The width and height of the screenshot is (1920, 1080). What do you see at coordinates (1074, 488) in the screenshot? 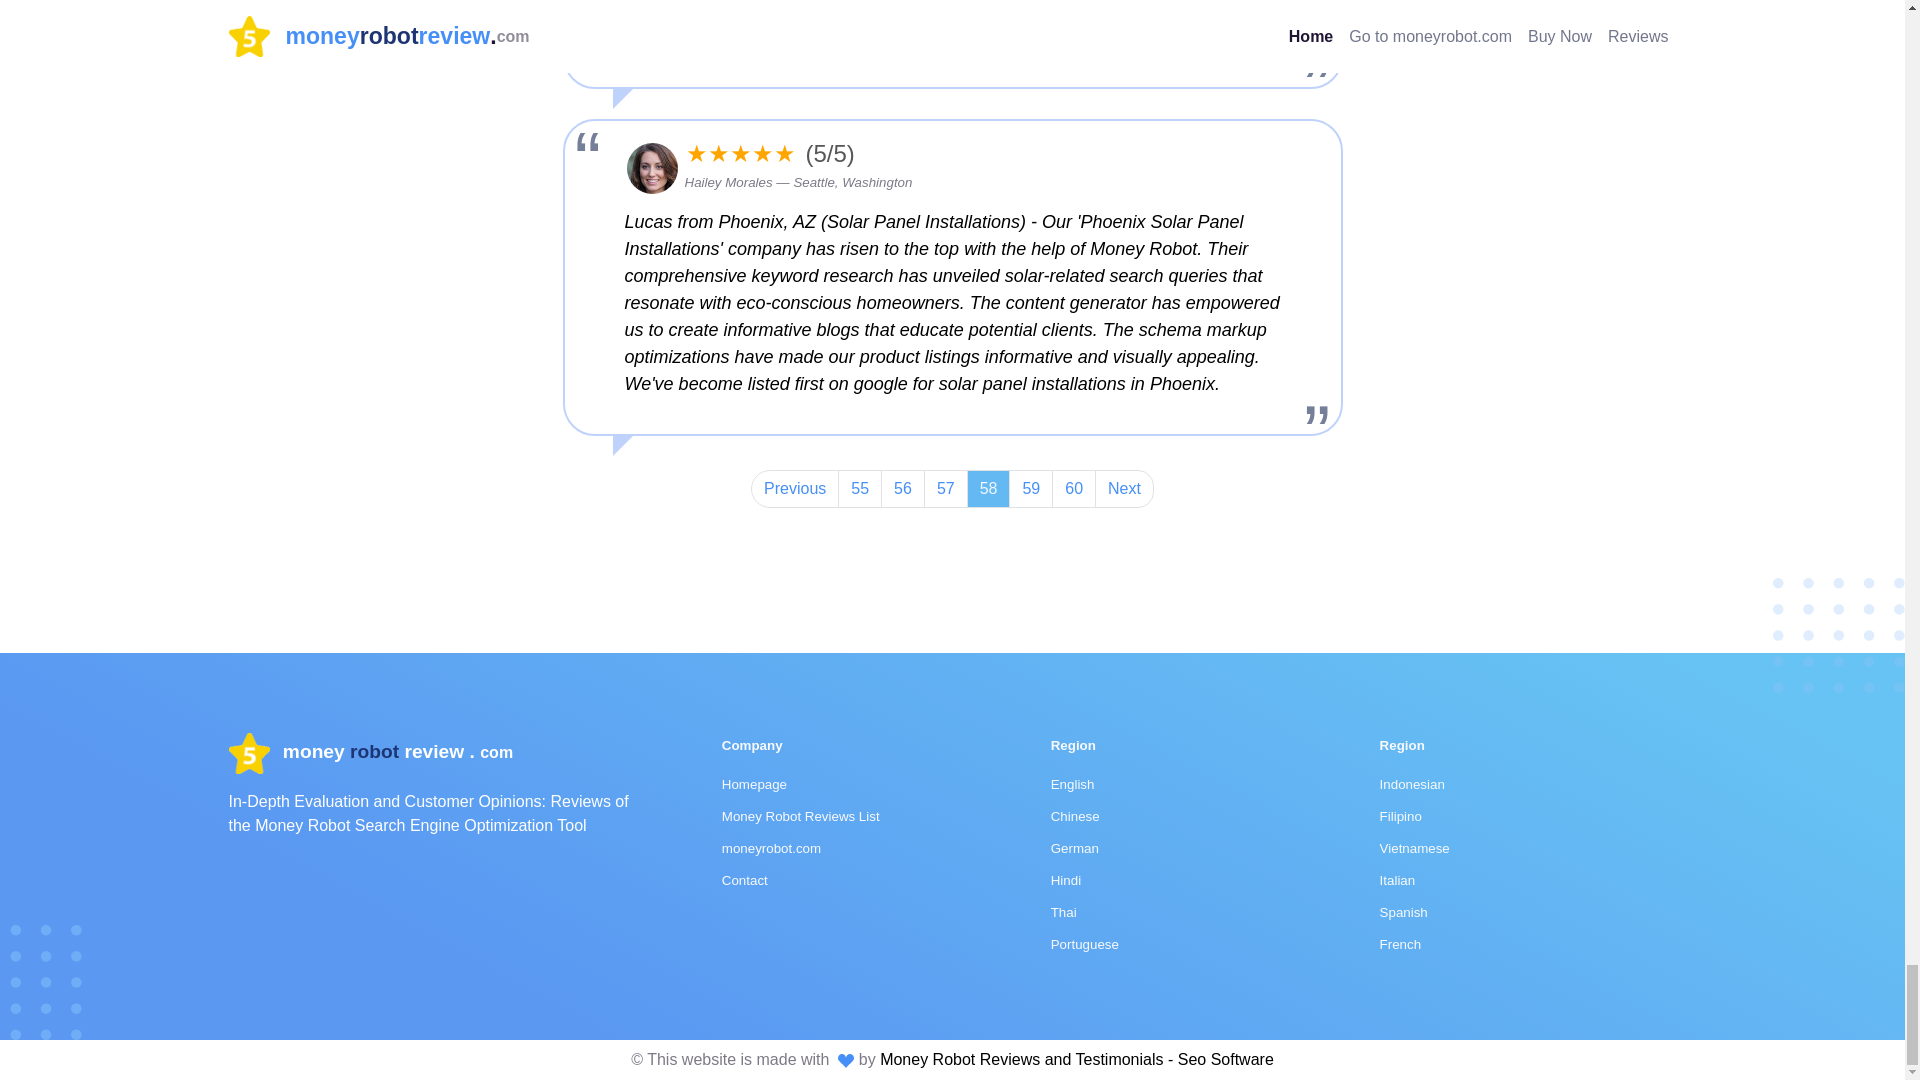
I see `60` at bounding box center [1074, 488].